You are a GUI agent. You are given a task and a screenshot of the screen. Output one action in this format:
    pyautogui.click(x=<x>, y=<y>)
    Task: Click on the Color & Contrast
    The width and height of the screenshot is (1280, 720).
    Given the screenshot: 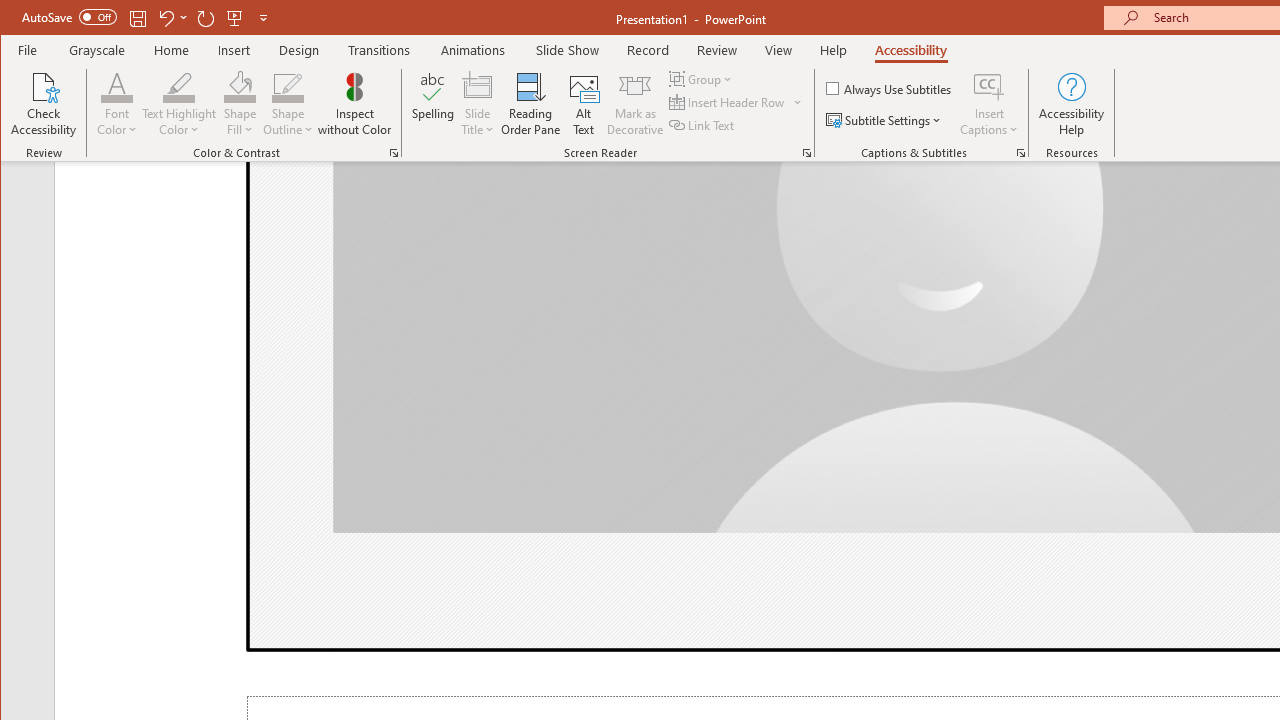 What is the action you would take?
    pyautogui.click(x=394, y=152)
    